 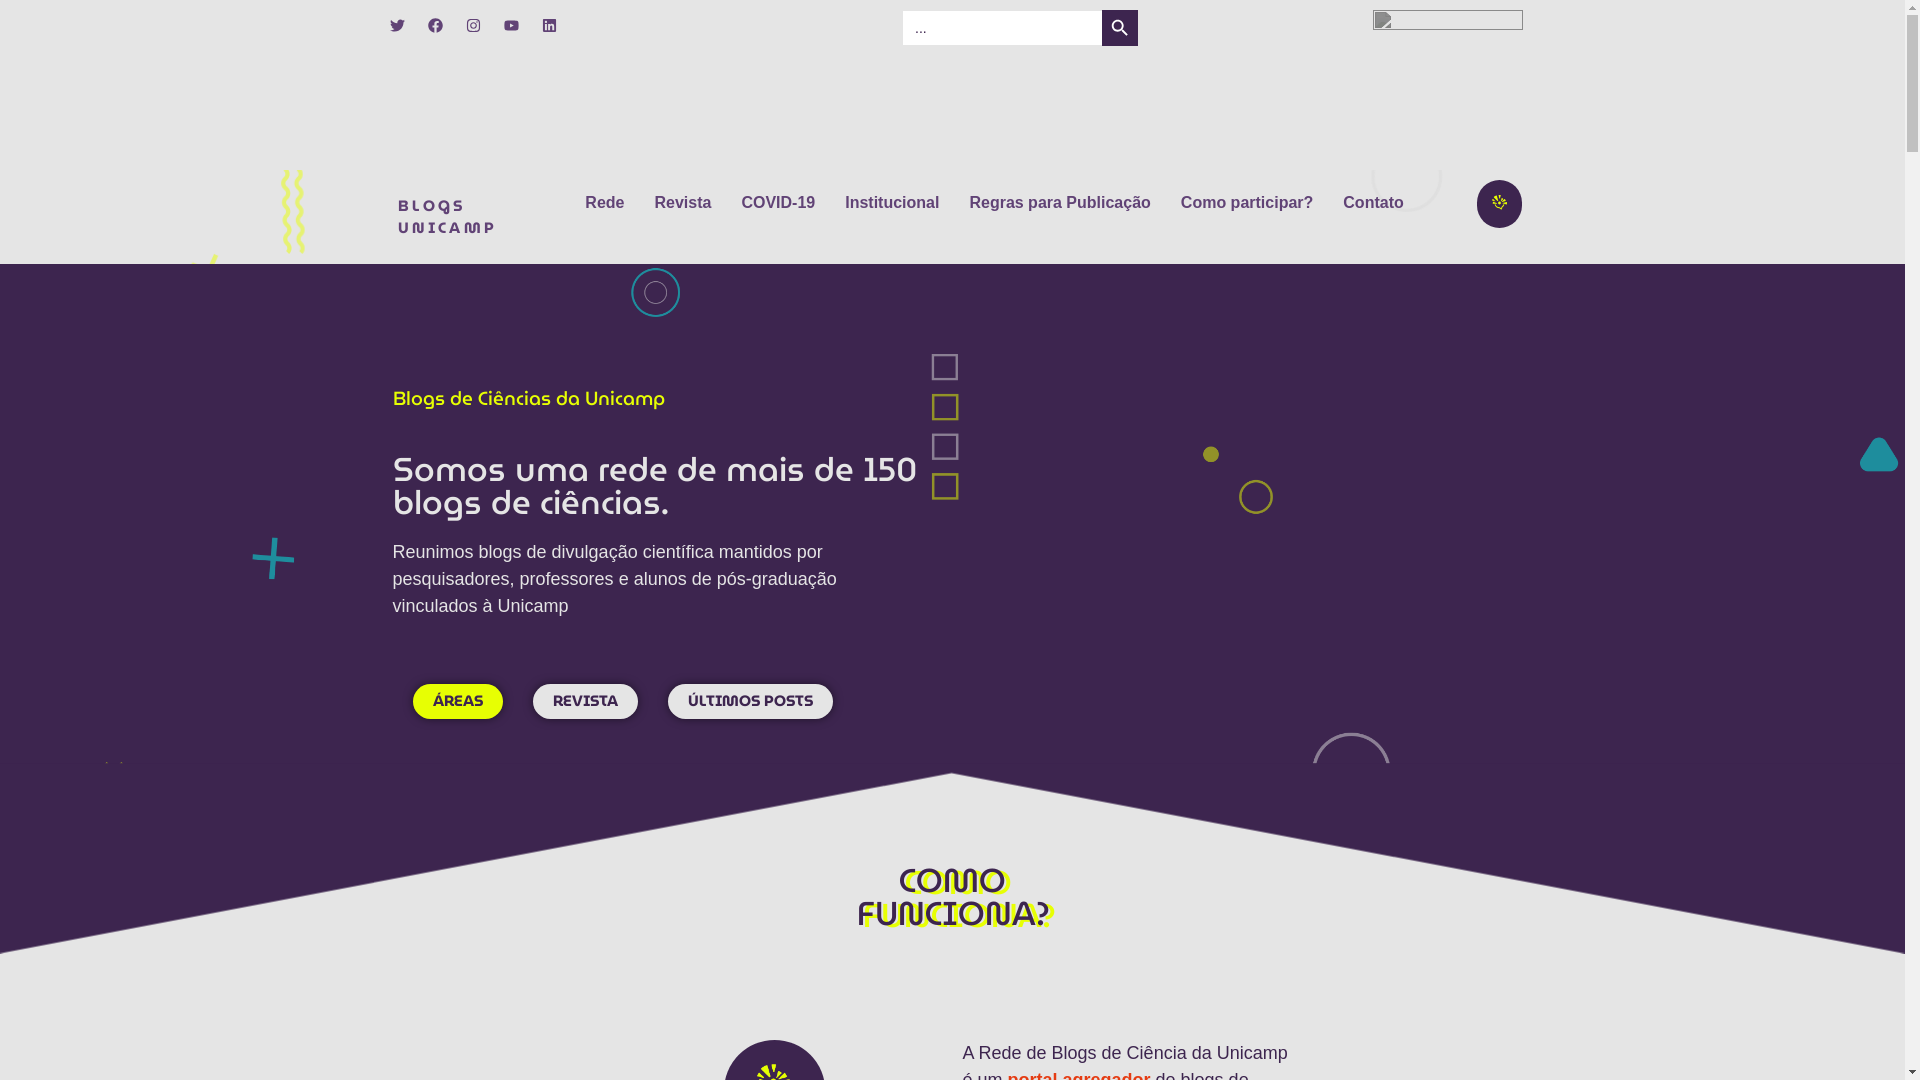 I want to click on REVISTA, so click(x=584, y=702).